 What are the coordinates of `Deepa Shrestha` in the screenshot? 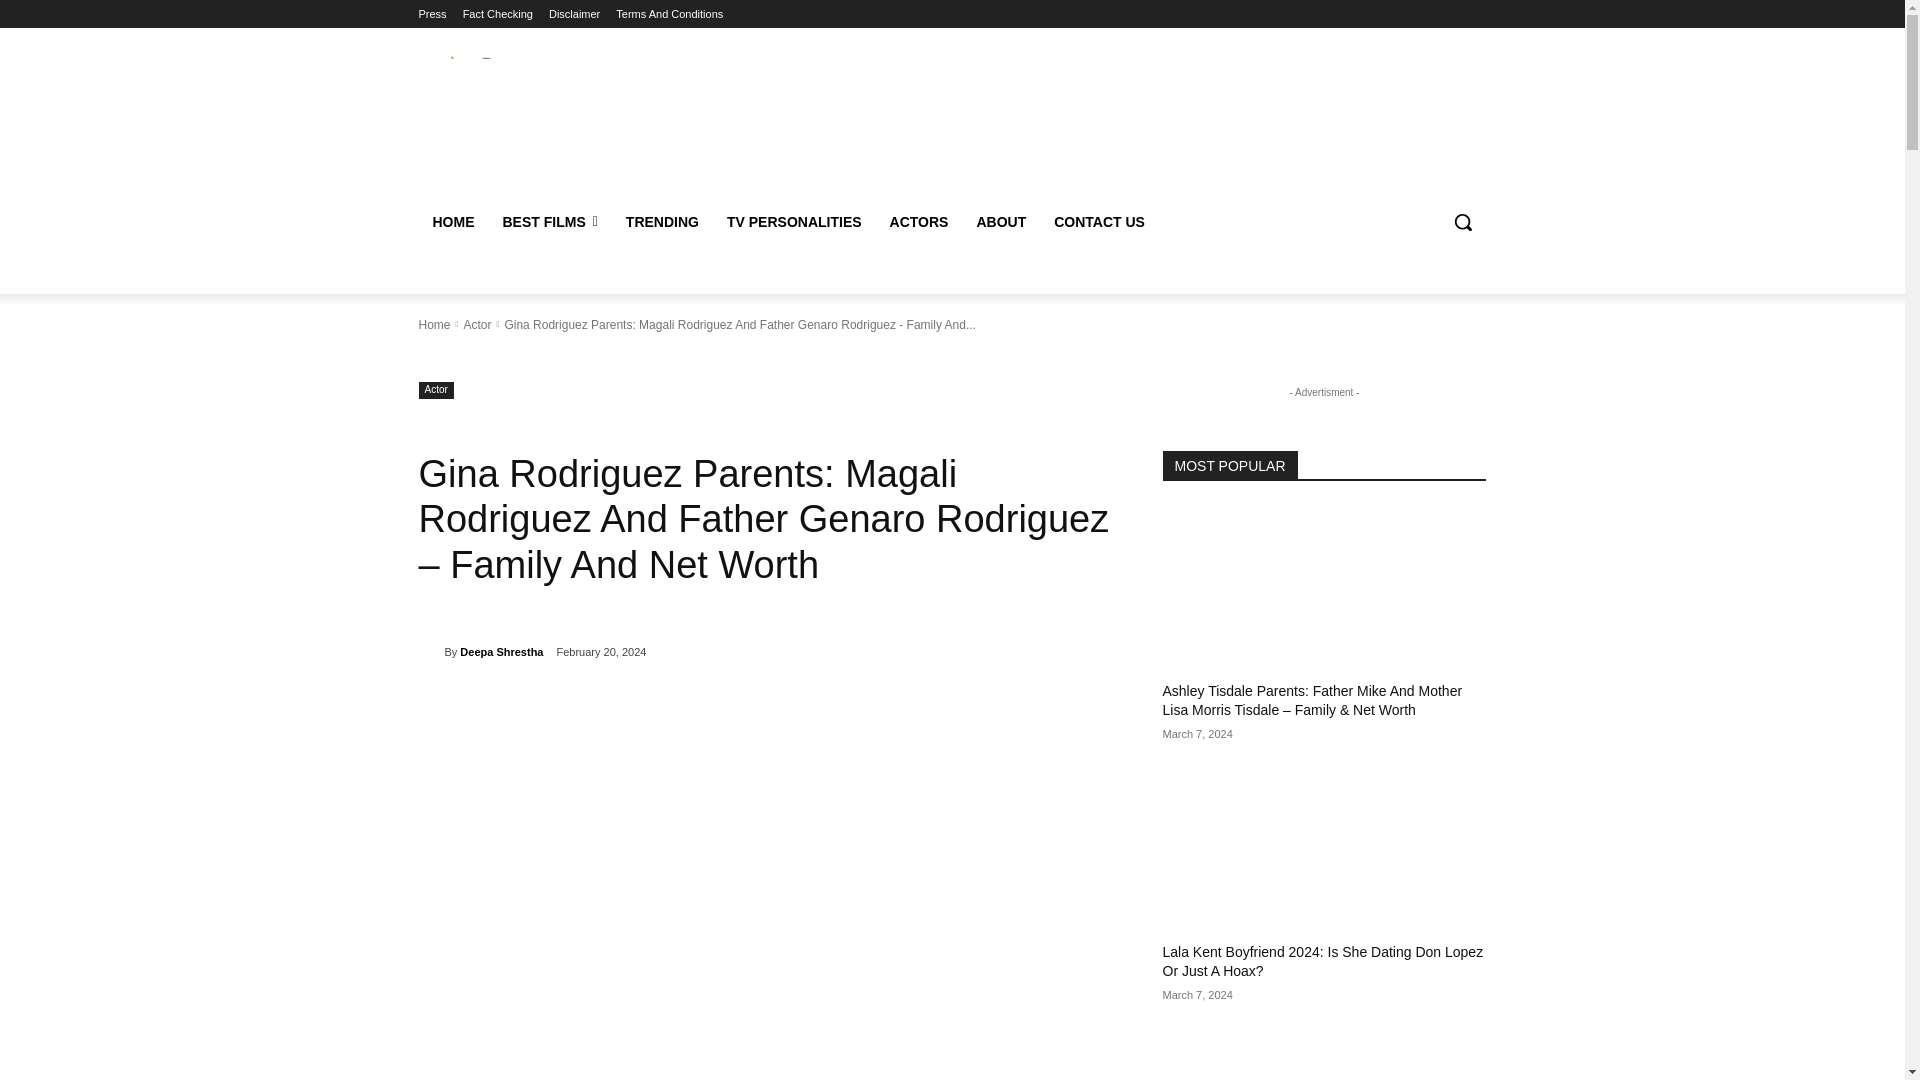 It's located at (430, 652).